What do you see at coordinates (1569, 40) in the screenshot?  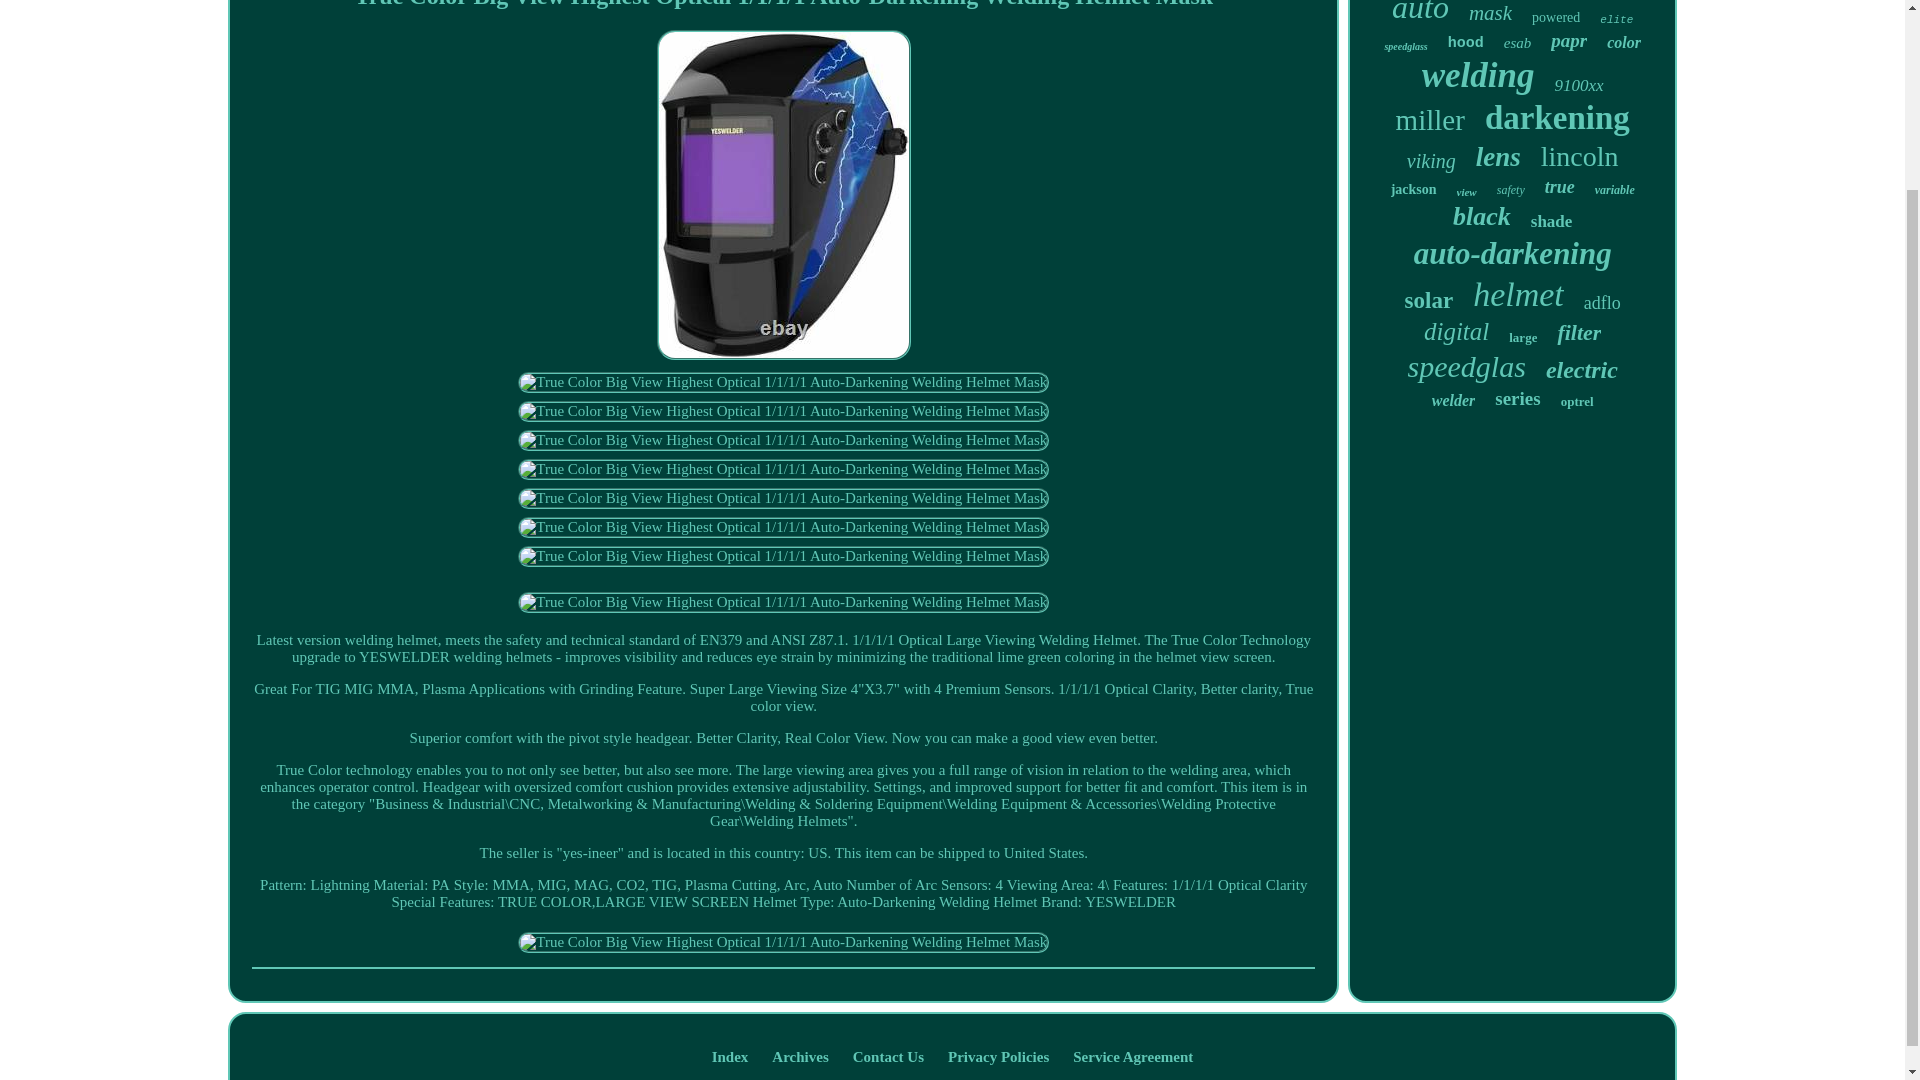 I see `papr` at bounding box center [1569, 40].